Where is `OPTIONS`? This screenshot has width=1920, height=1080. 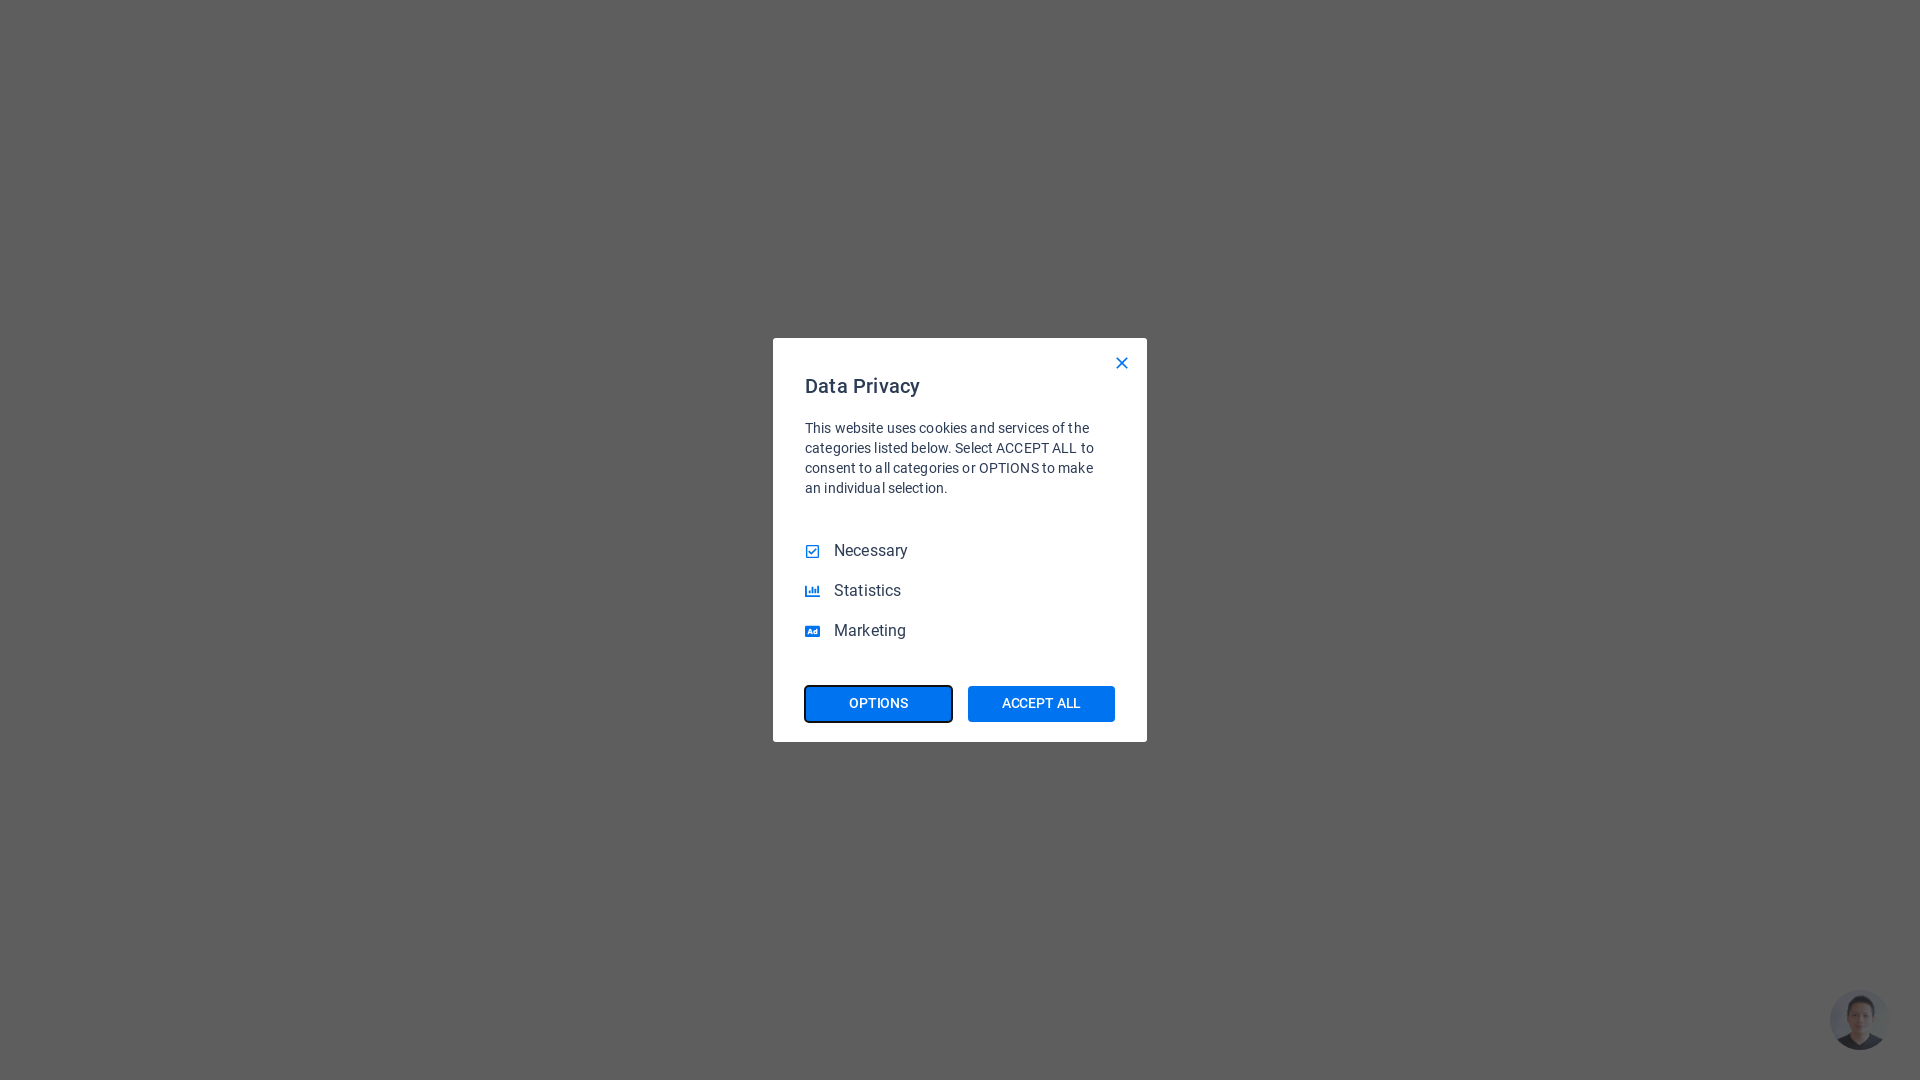
OPTIONS is located at coordinates (878, 704).